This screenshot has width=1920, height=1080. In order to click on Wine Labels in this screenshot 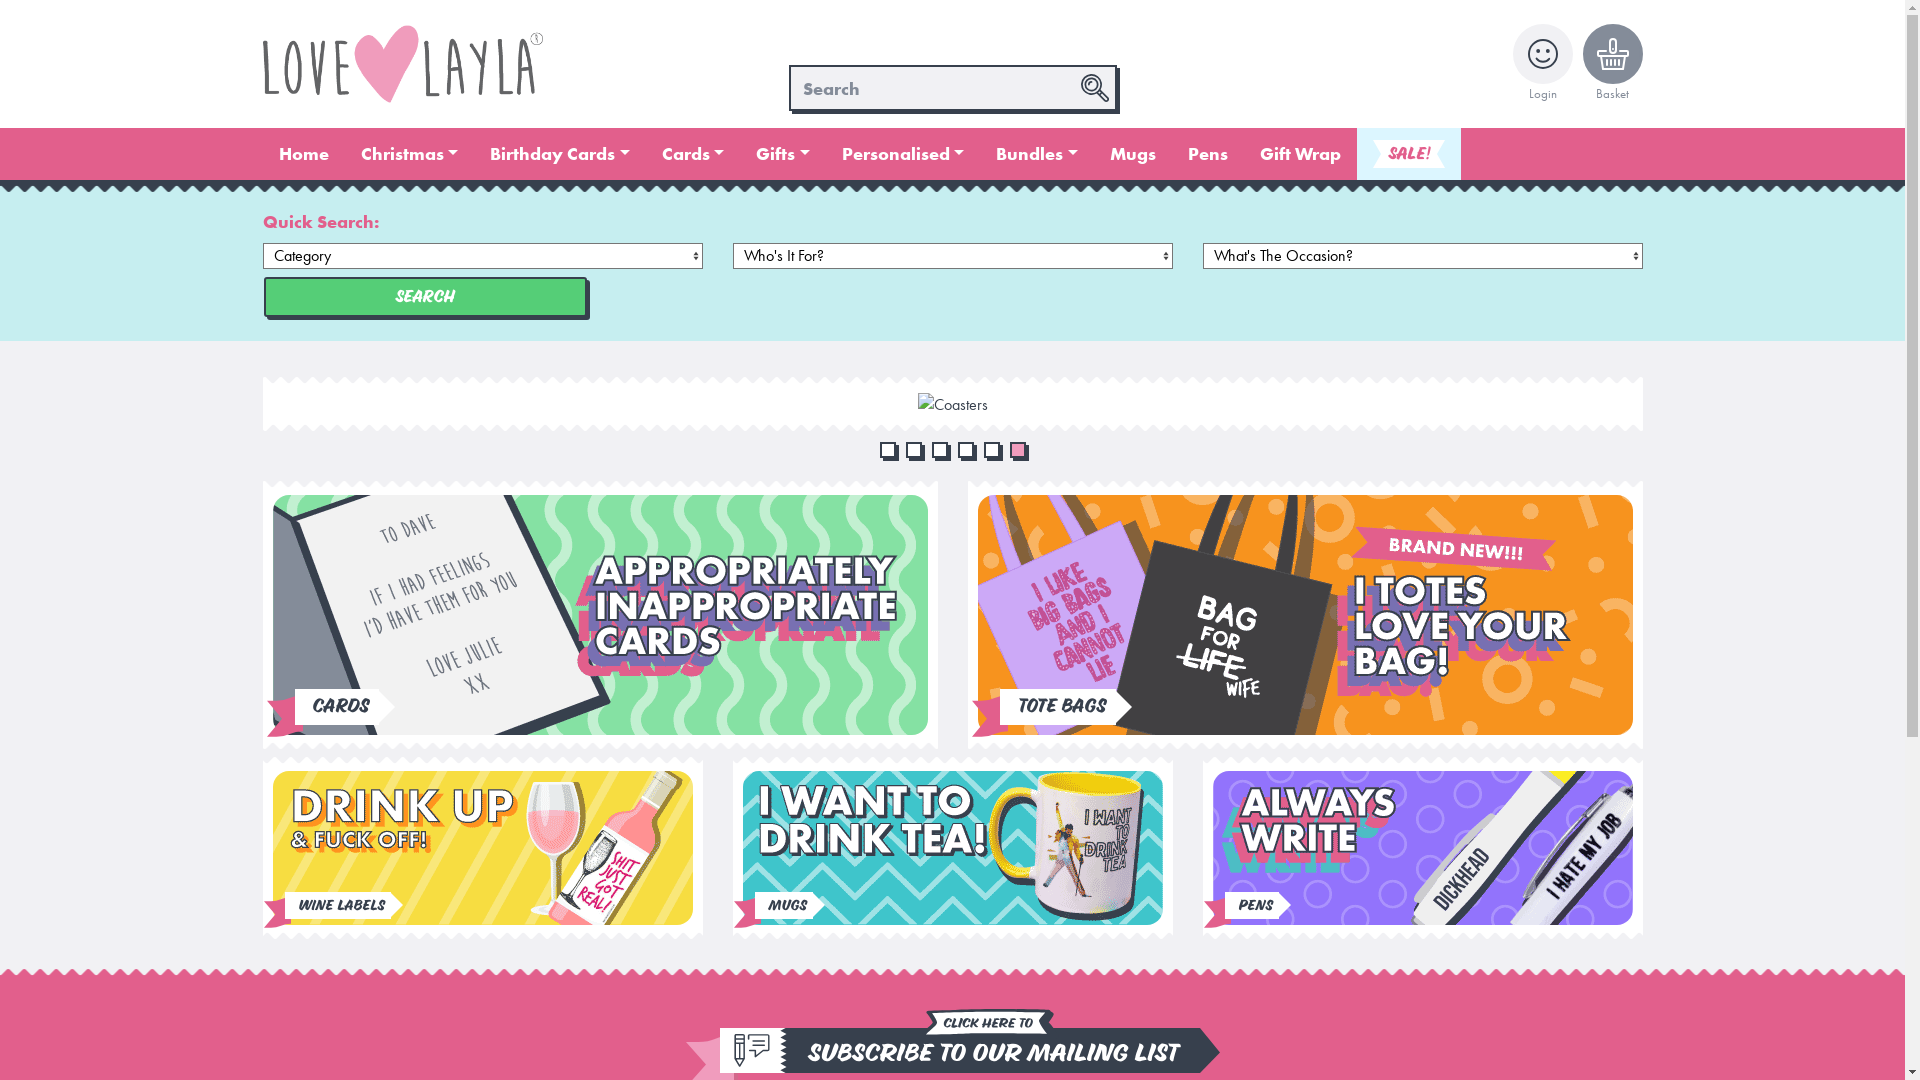, I will do `click(337, 906)`.